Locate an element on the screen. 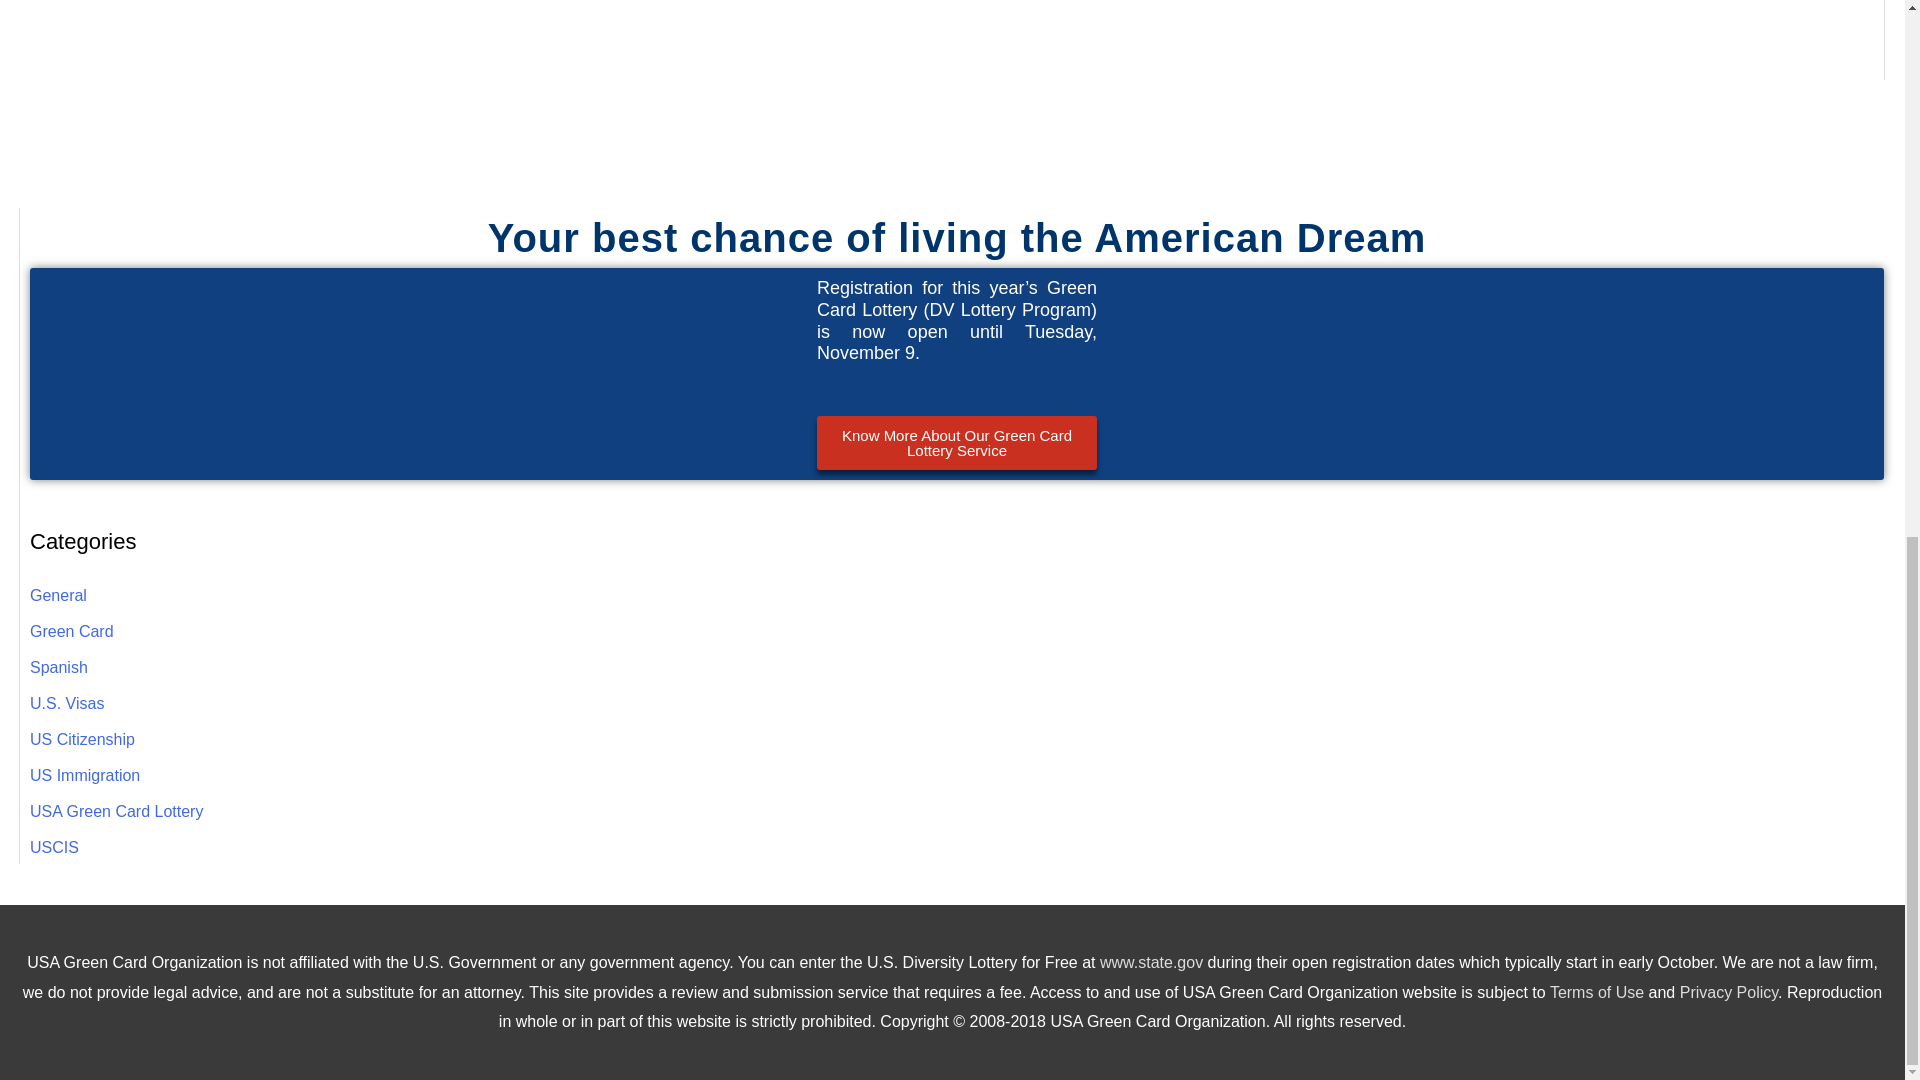 This screenshot has width=1920, height=1080. Privacy Policy is located at coordinates (1728, 992).